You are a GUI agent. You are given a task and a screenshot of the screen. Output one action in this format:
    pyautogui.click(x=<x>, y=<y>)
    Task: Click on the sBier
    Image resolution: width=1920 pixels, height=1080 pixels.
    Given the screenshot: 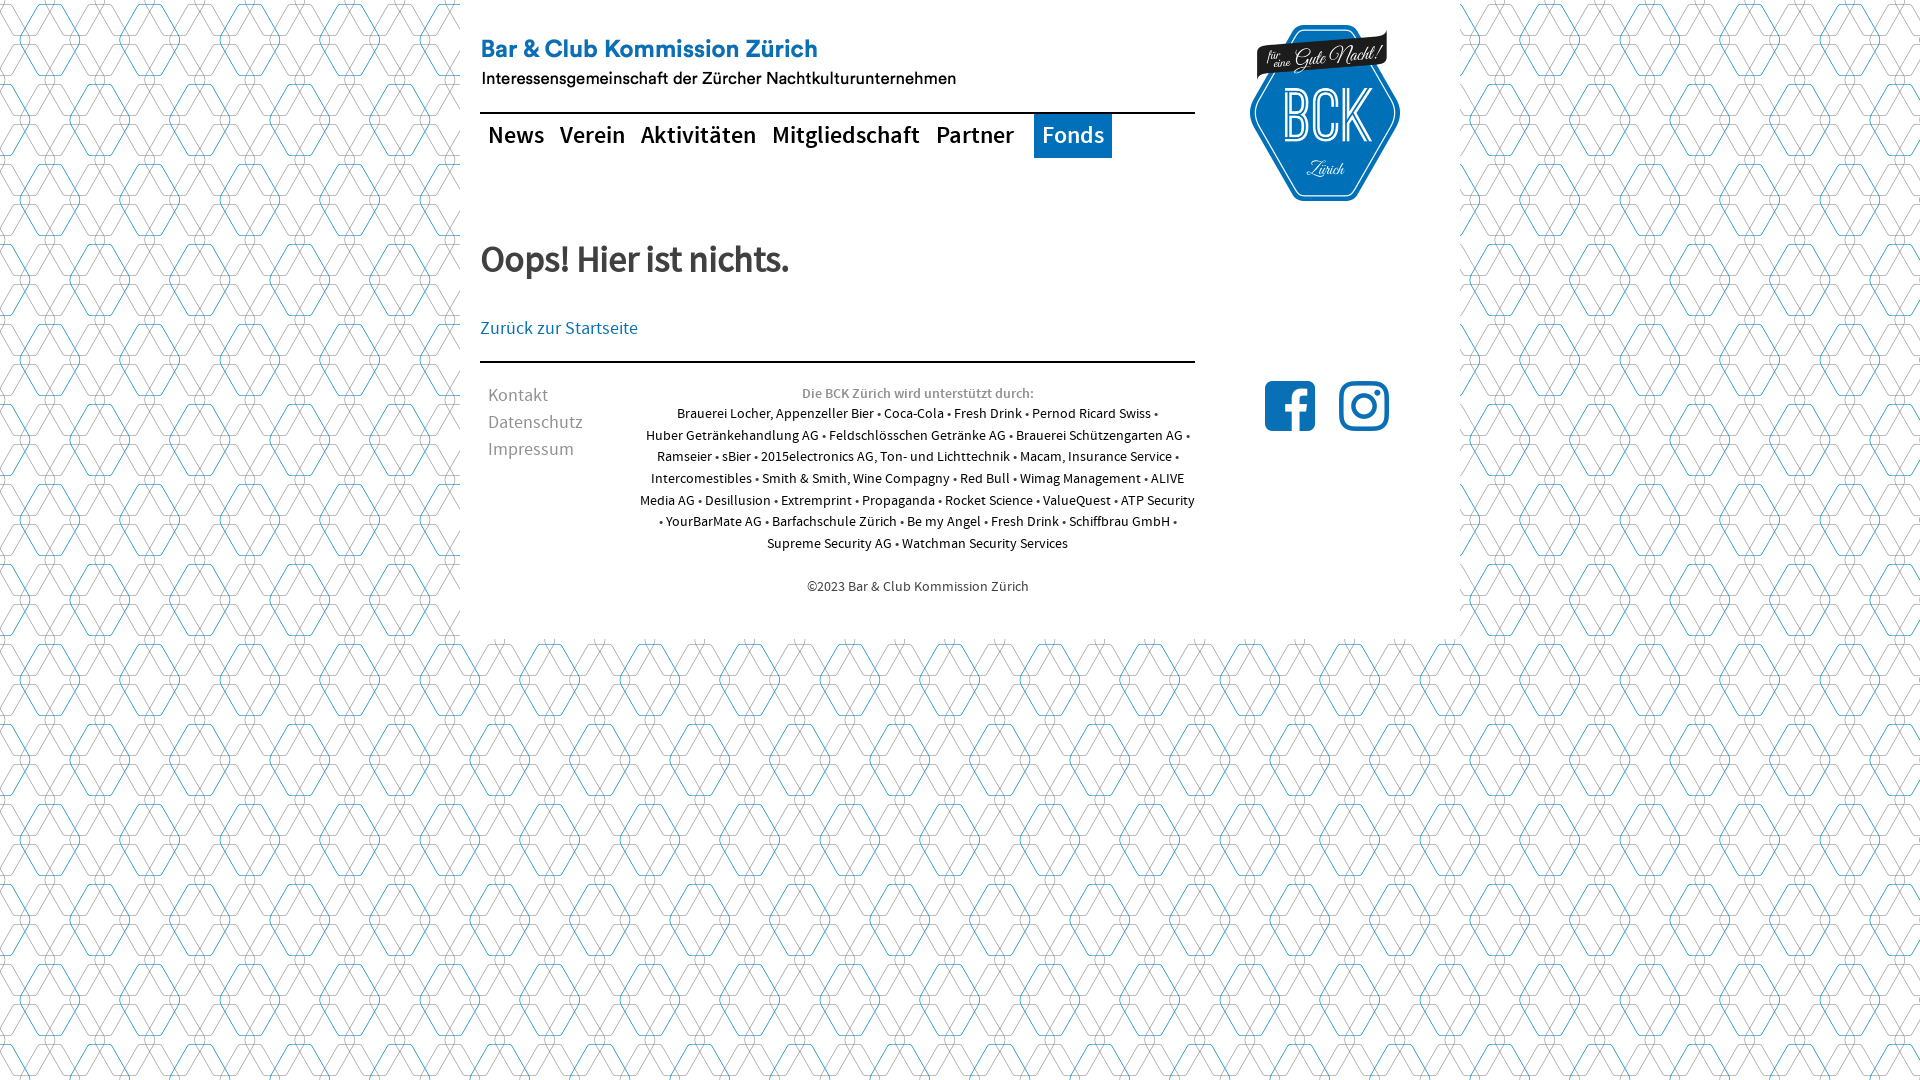 What is the action you would take?
    pyautogui.click(x=736, y=456)
    